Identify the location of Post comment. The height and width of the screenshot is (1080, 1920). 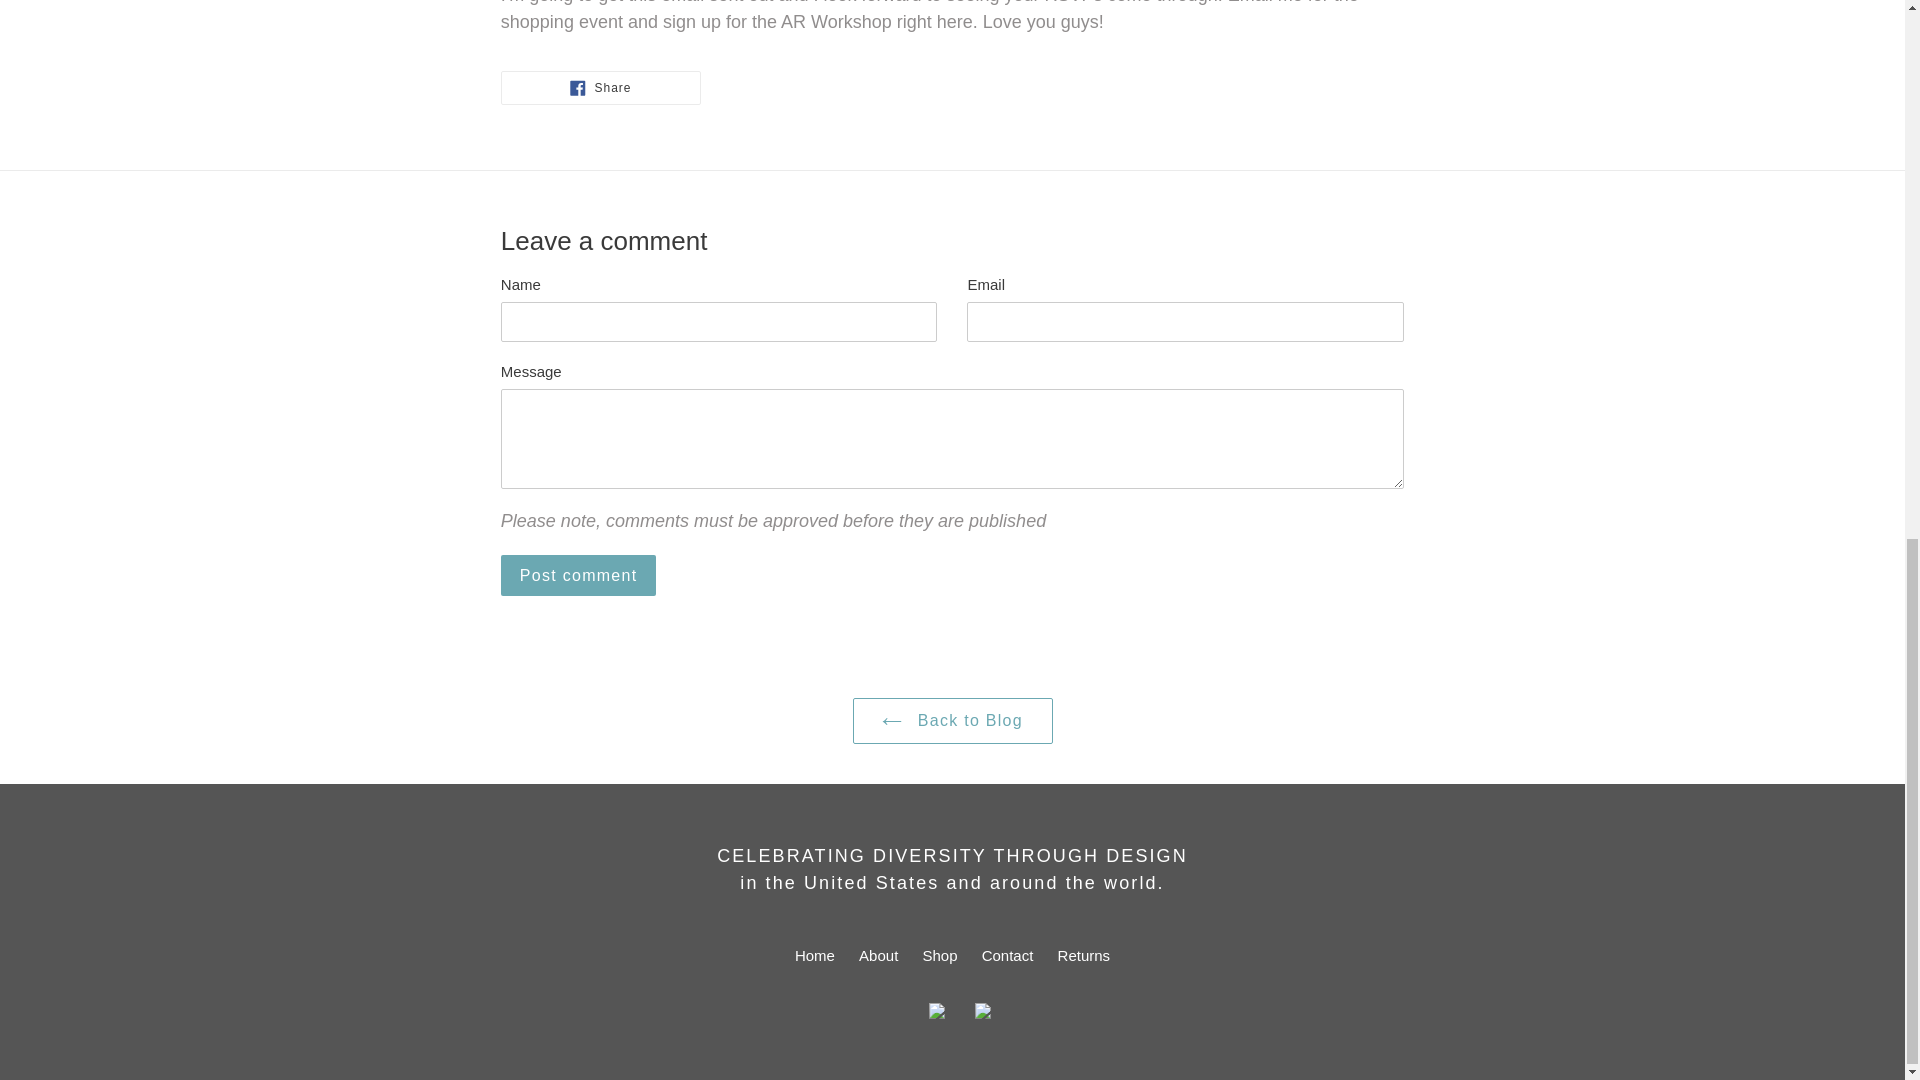
(578, 574).